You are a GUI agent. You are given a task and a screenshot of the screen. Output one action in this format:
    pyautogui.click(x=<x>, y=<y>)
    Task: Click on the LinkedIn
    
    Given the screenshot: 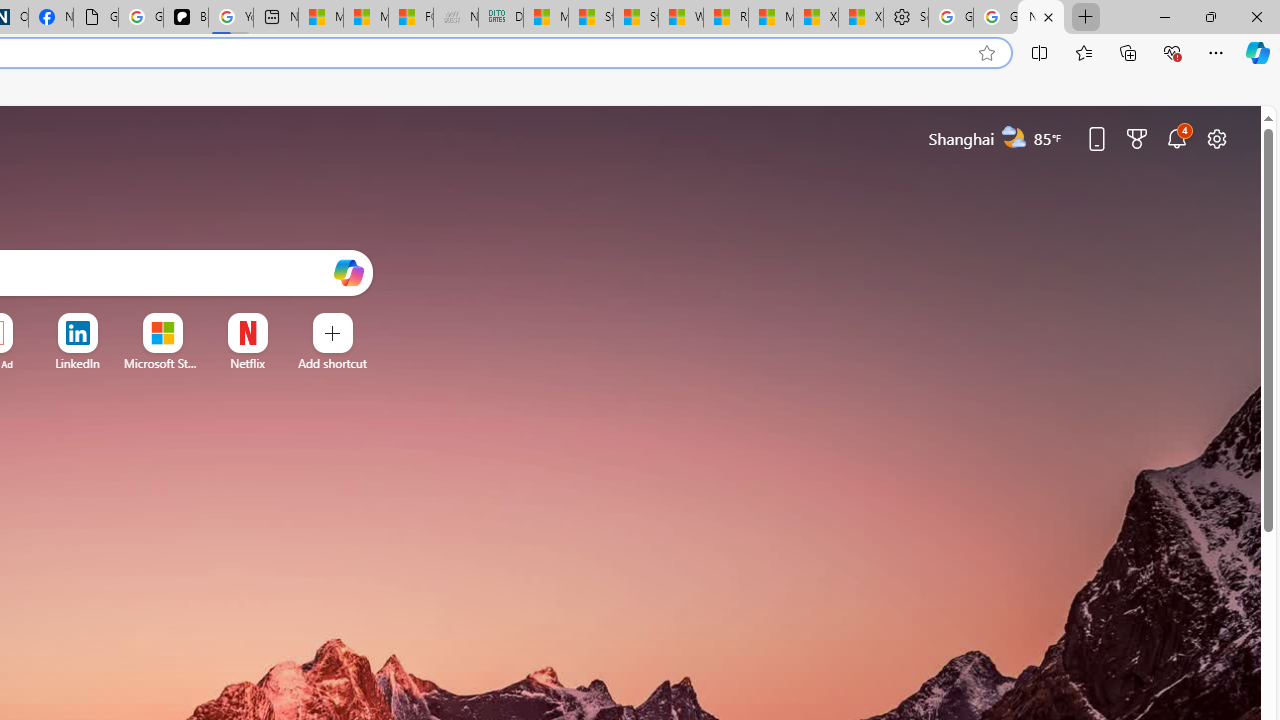 What is the action you would take?
    pyautogui.click(x=77, y=363)
    